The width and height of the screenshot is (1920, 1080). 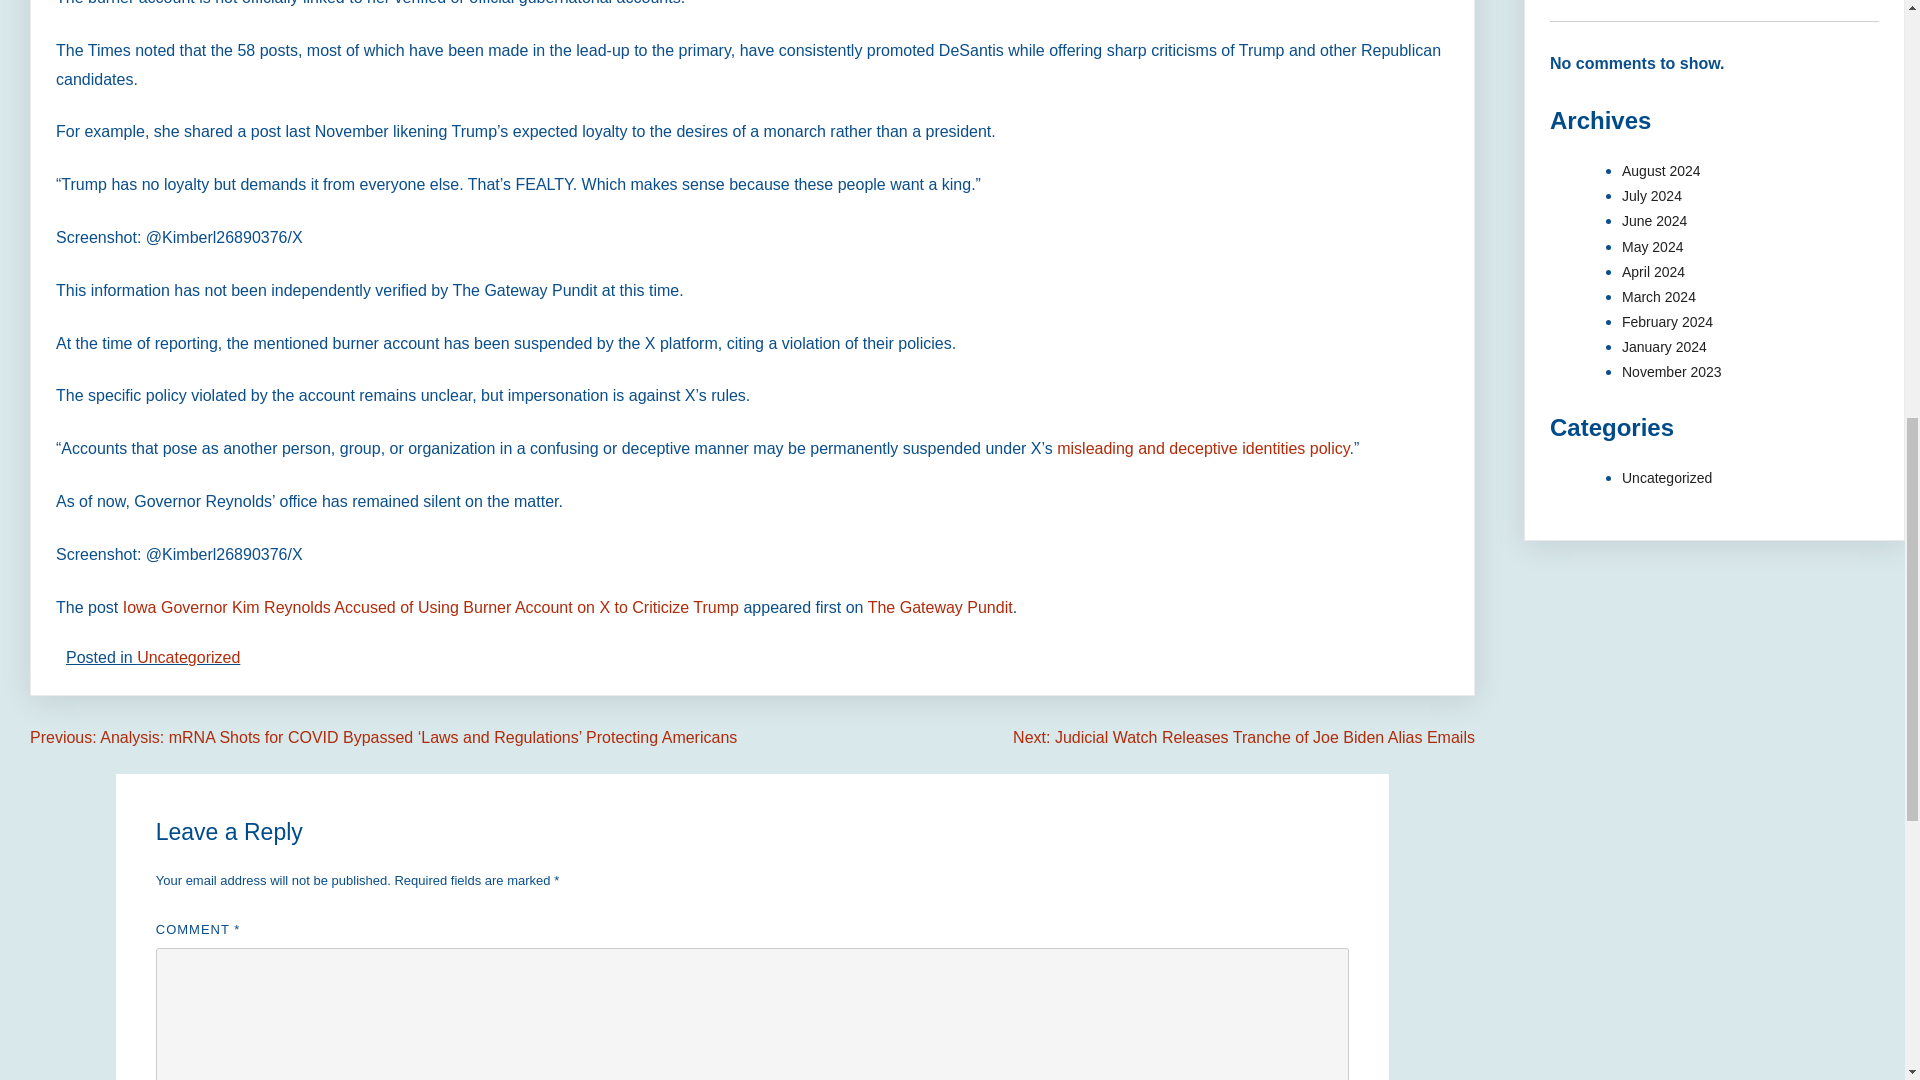 What do you see at coordinates (1203, 448) in the screenshot?
I see `misleading and deceptive identities policy` at bounding box center [1203, 448].